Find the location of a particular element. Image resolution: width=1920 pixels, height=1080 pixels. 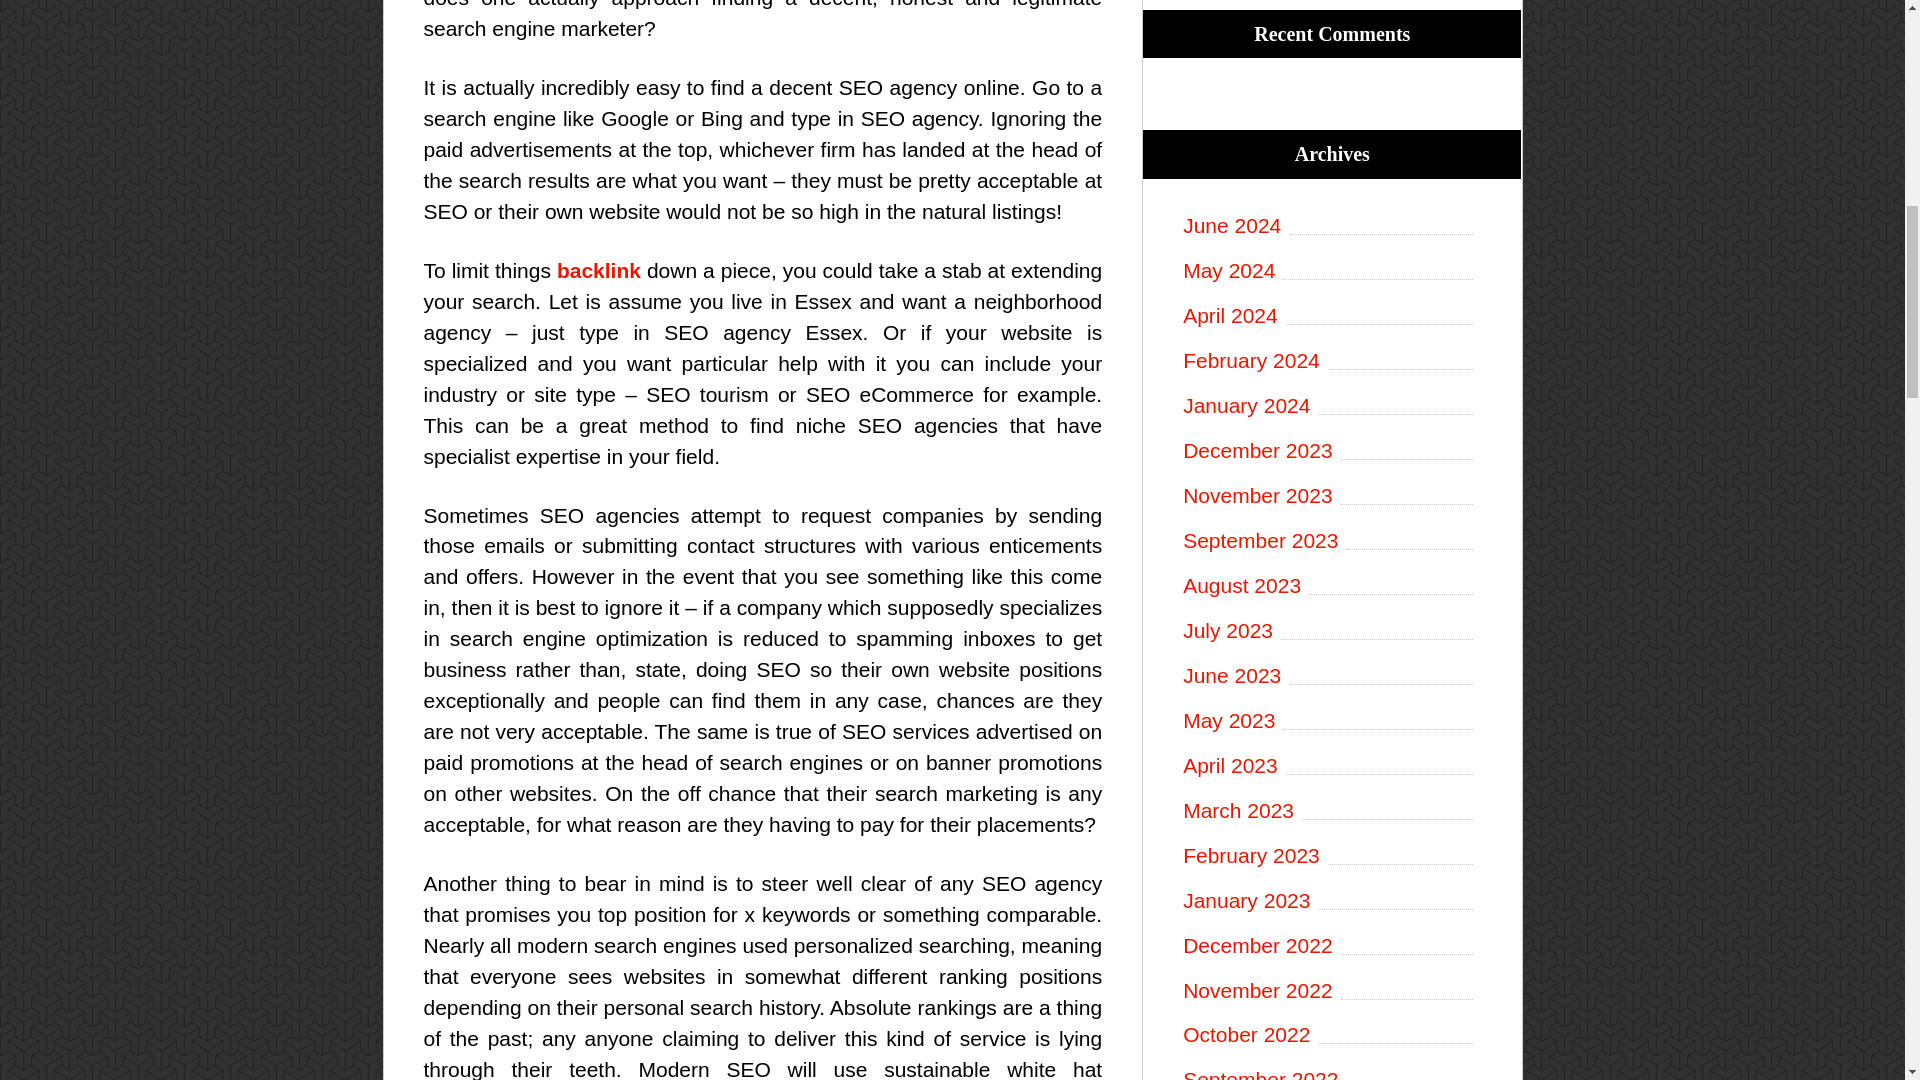

February 2024 is located at coordinates (1331, 360).